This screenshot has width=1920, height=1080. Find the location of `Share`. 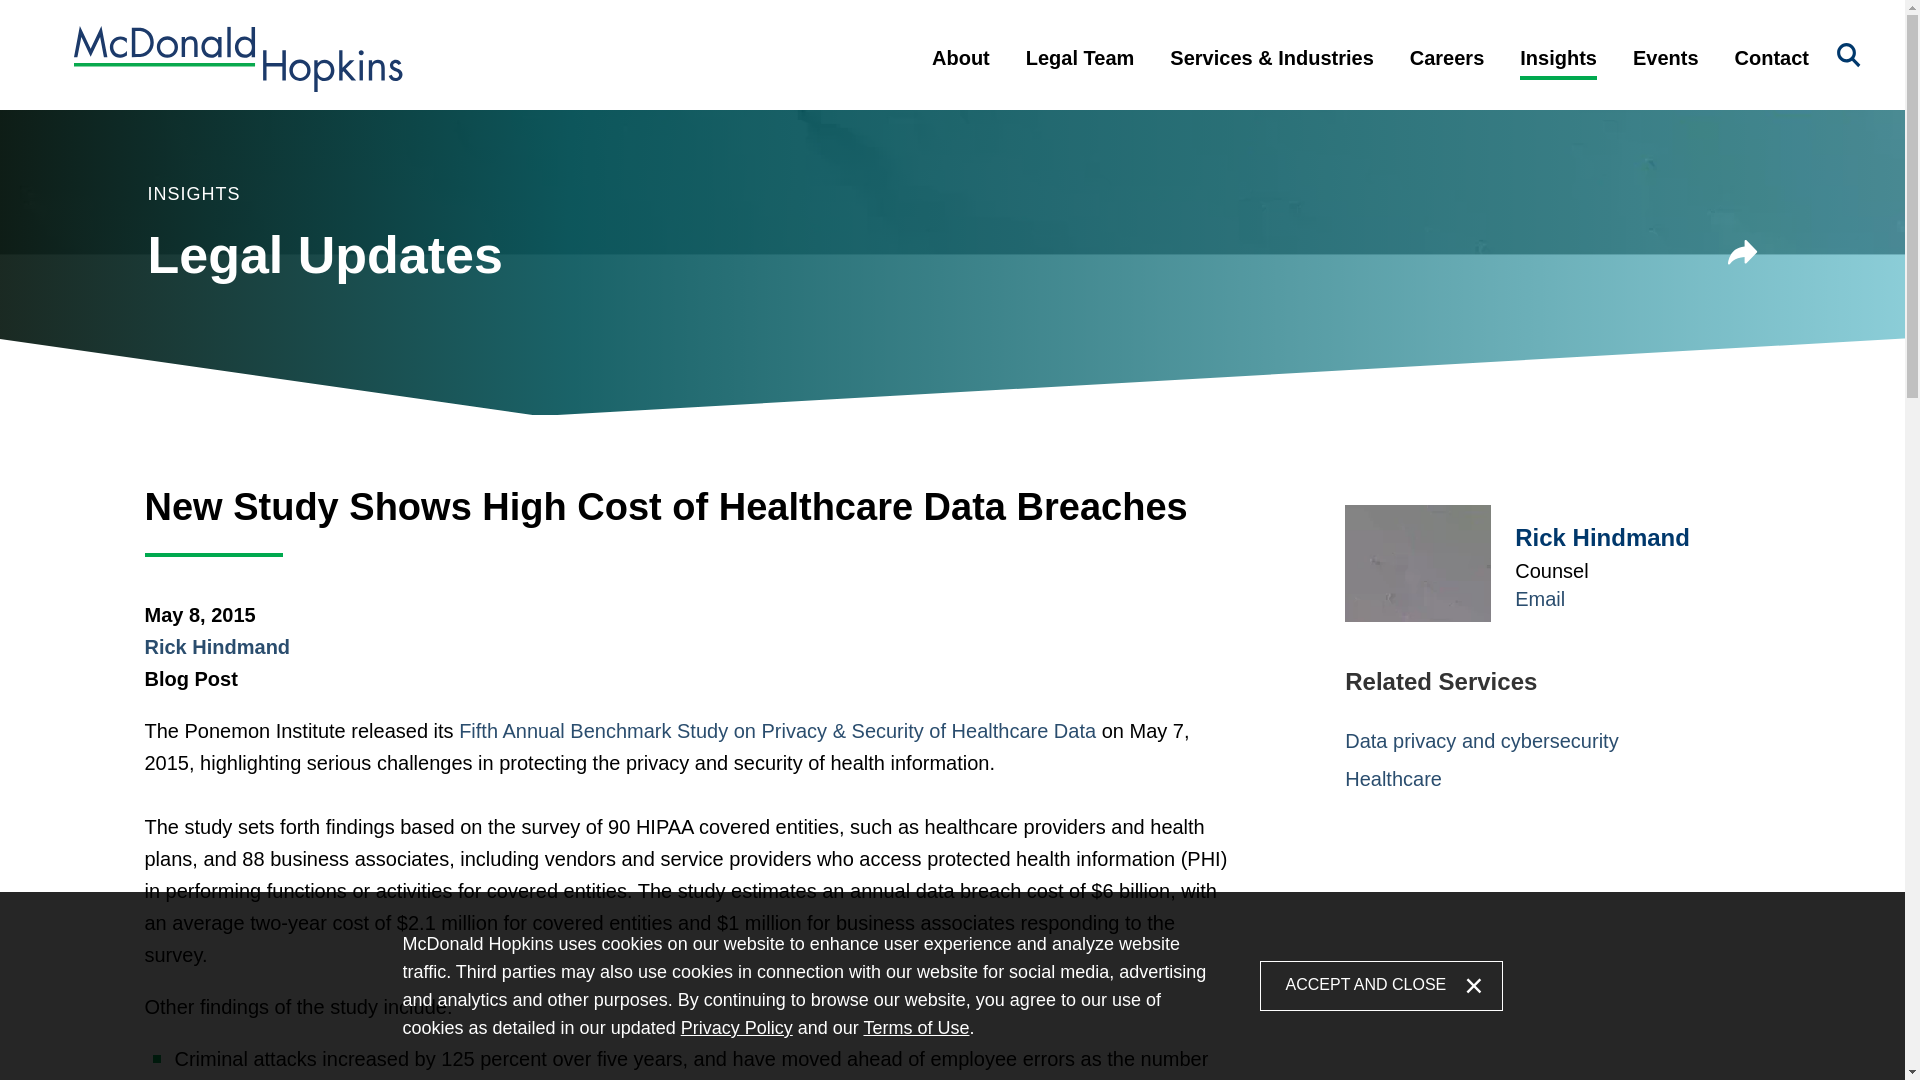

Share is located at coordinates (1743, 252).